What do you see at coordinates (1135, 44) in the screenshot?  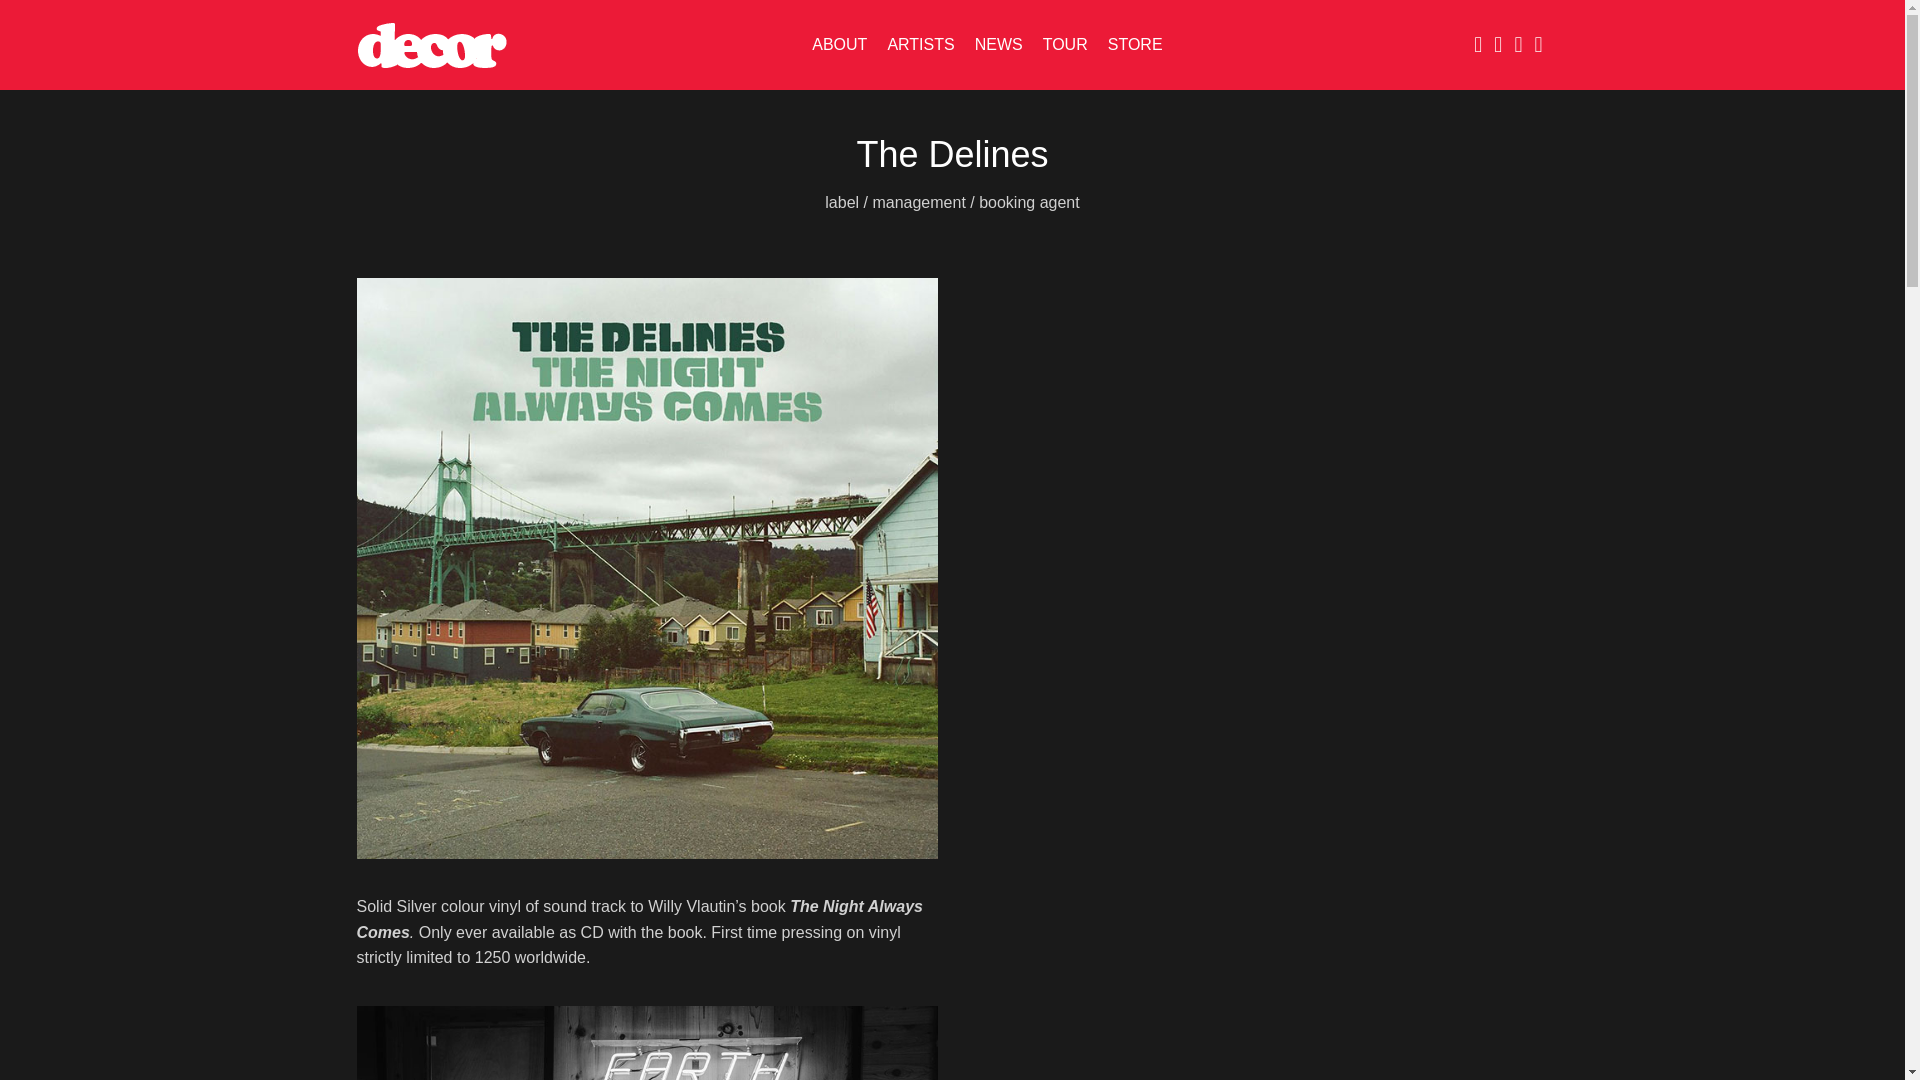 I see `STORE` at bounding box center [1135, 44].